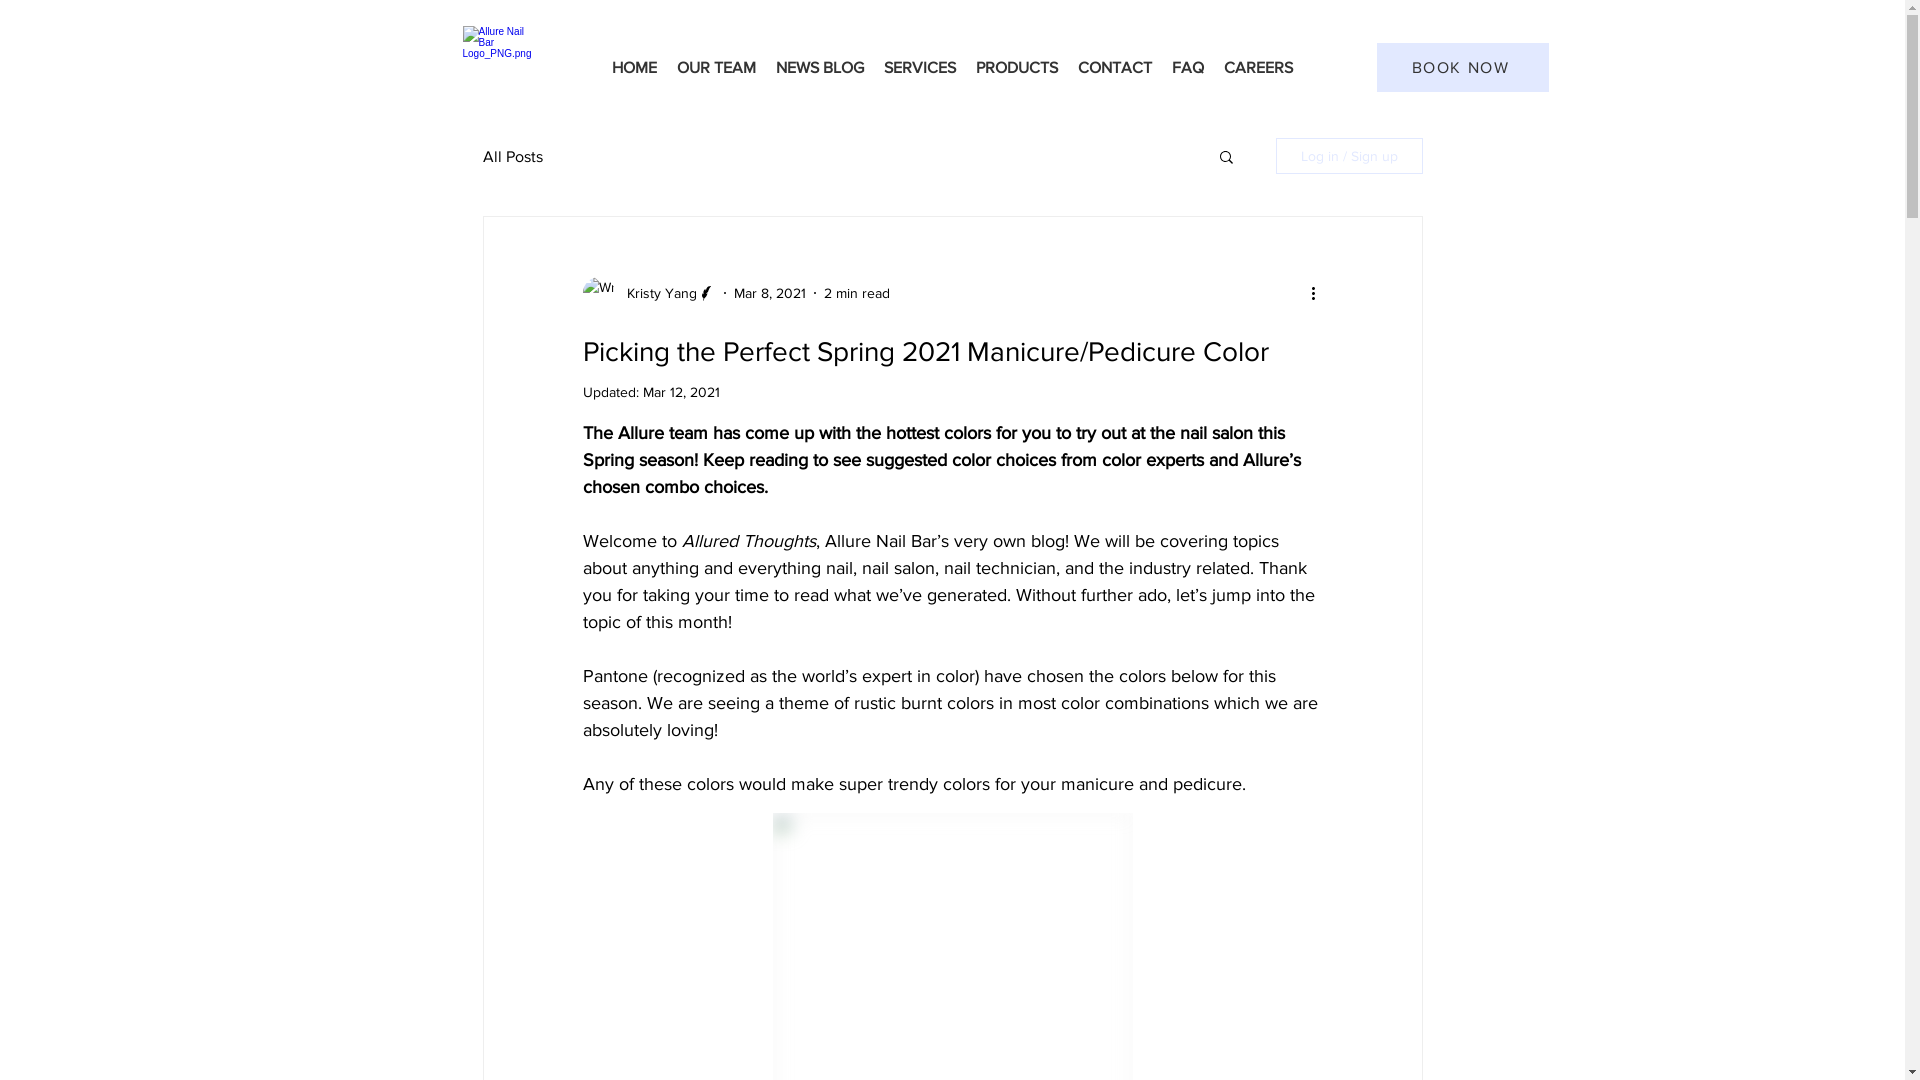  I want to click on NEWS BLOG, so click(820, 68).